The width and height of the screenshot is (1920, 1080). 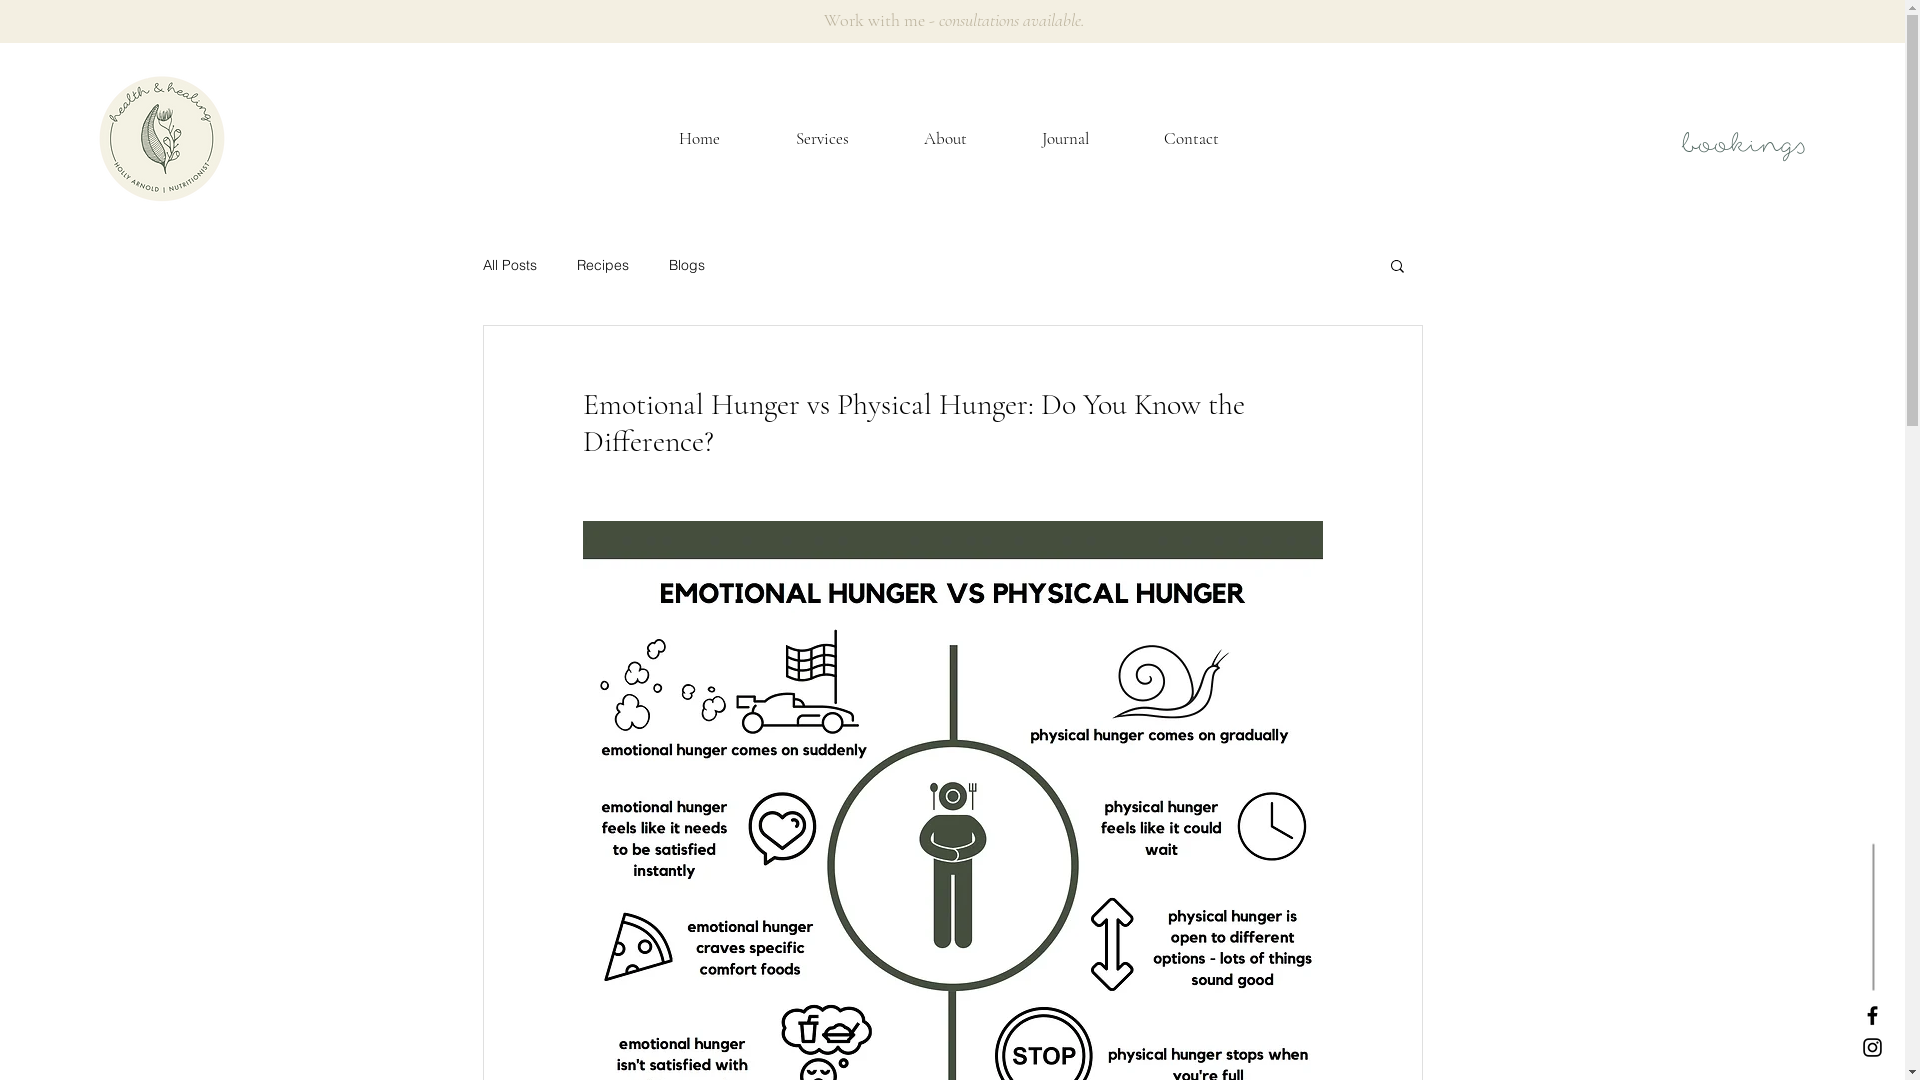 I want to click on Journal, so click(x=1065, y=138).